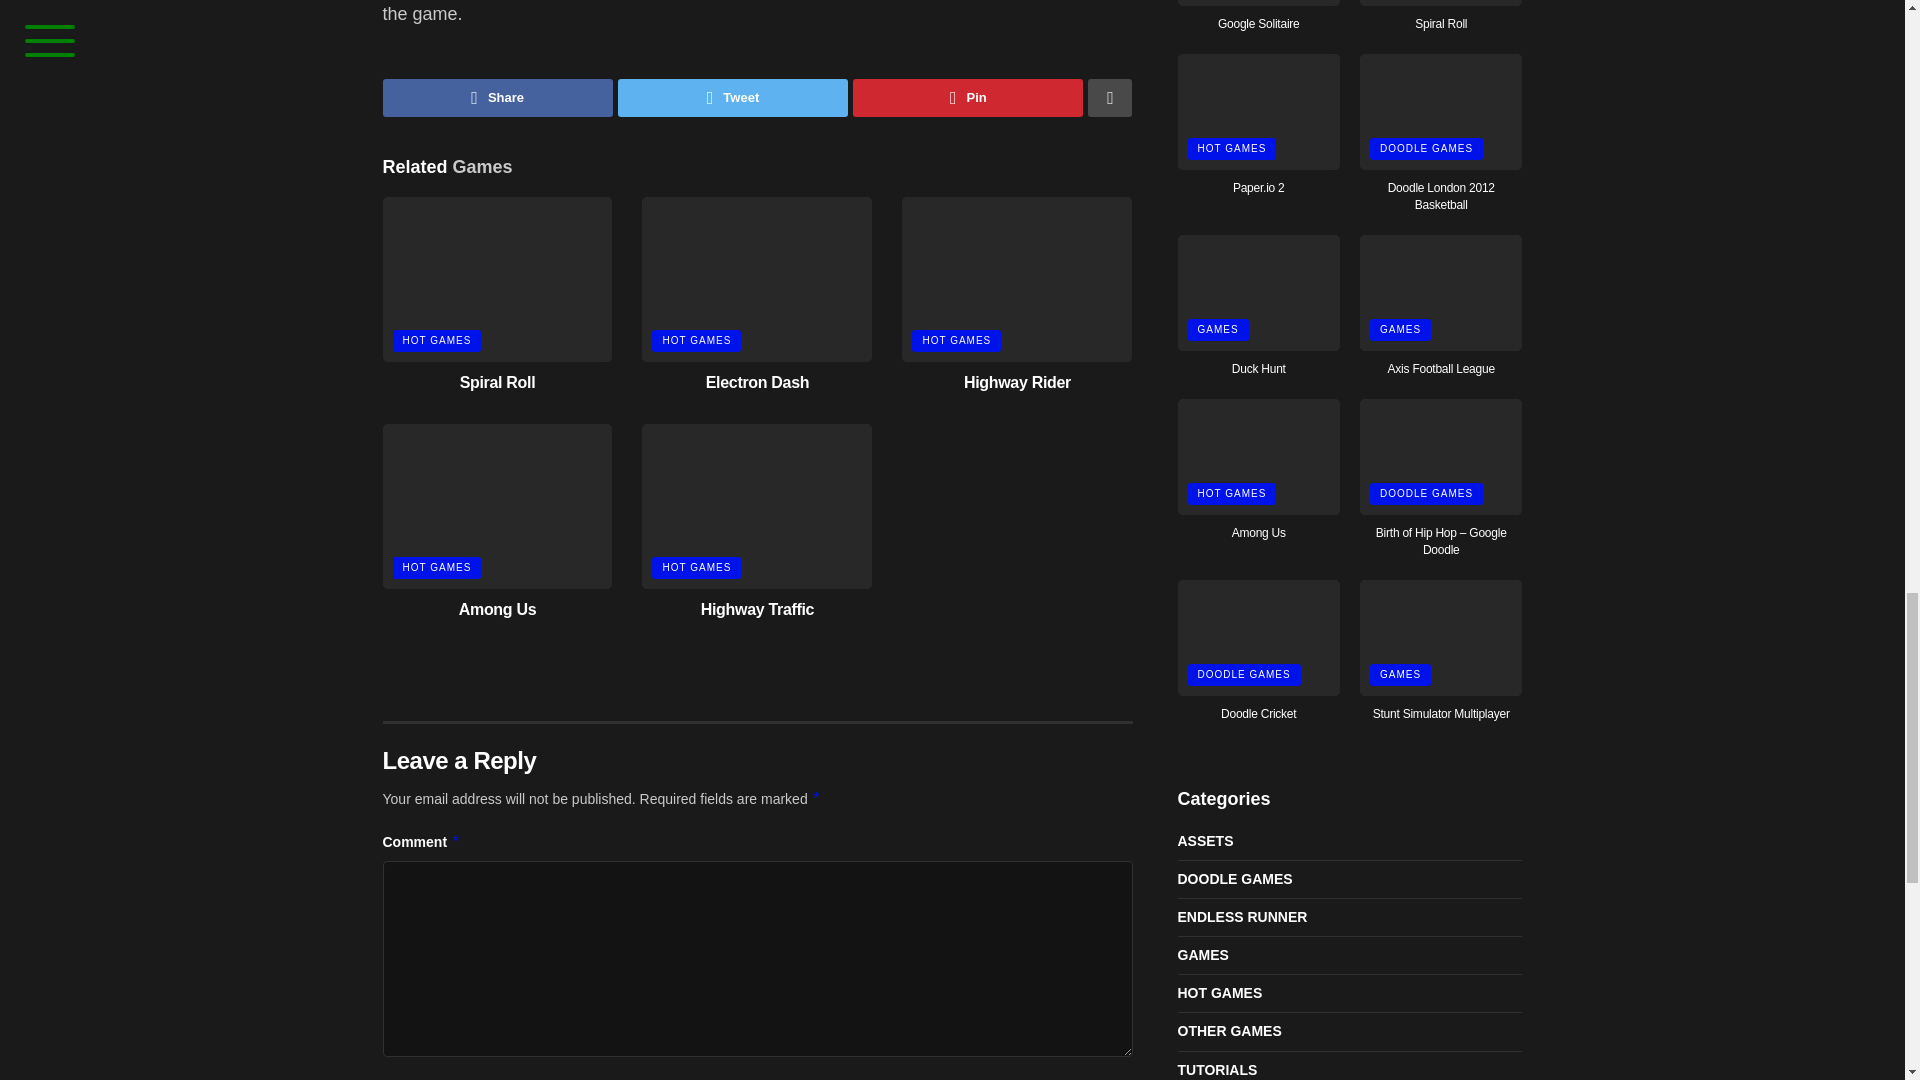  Describe the element at coordinates (757, 608) in the screenshot. I see `Highway Traffic` at that location.